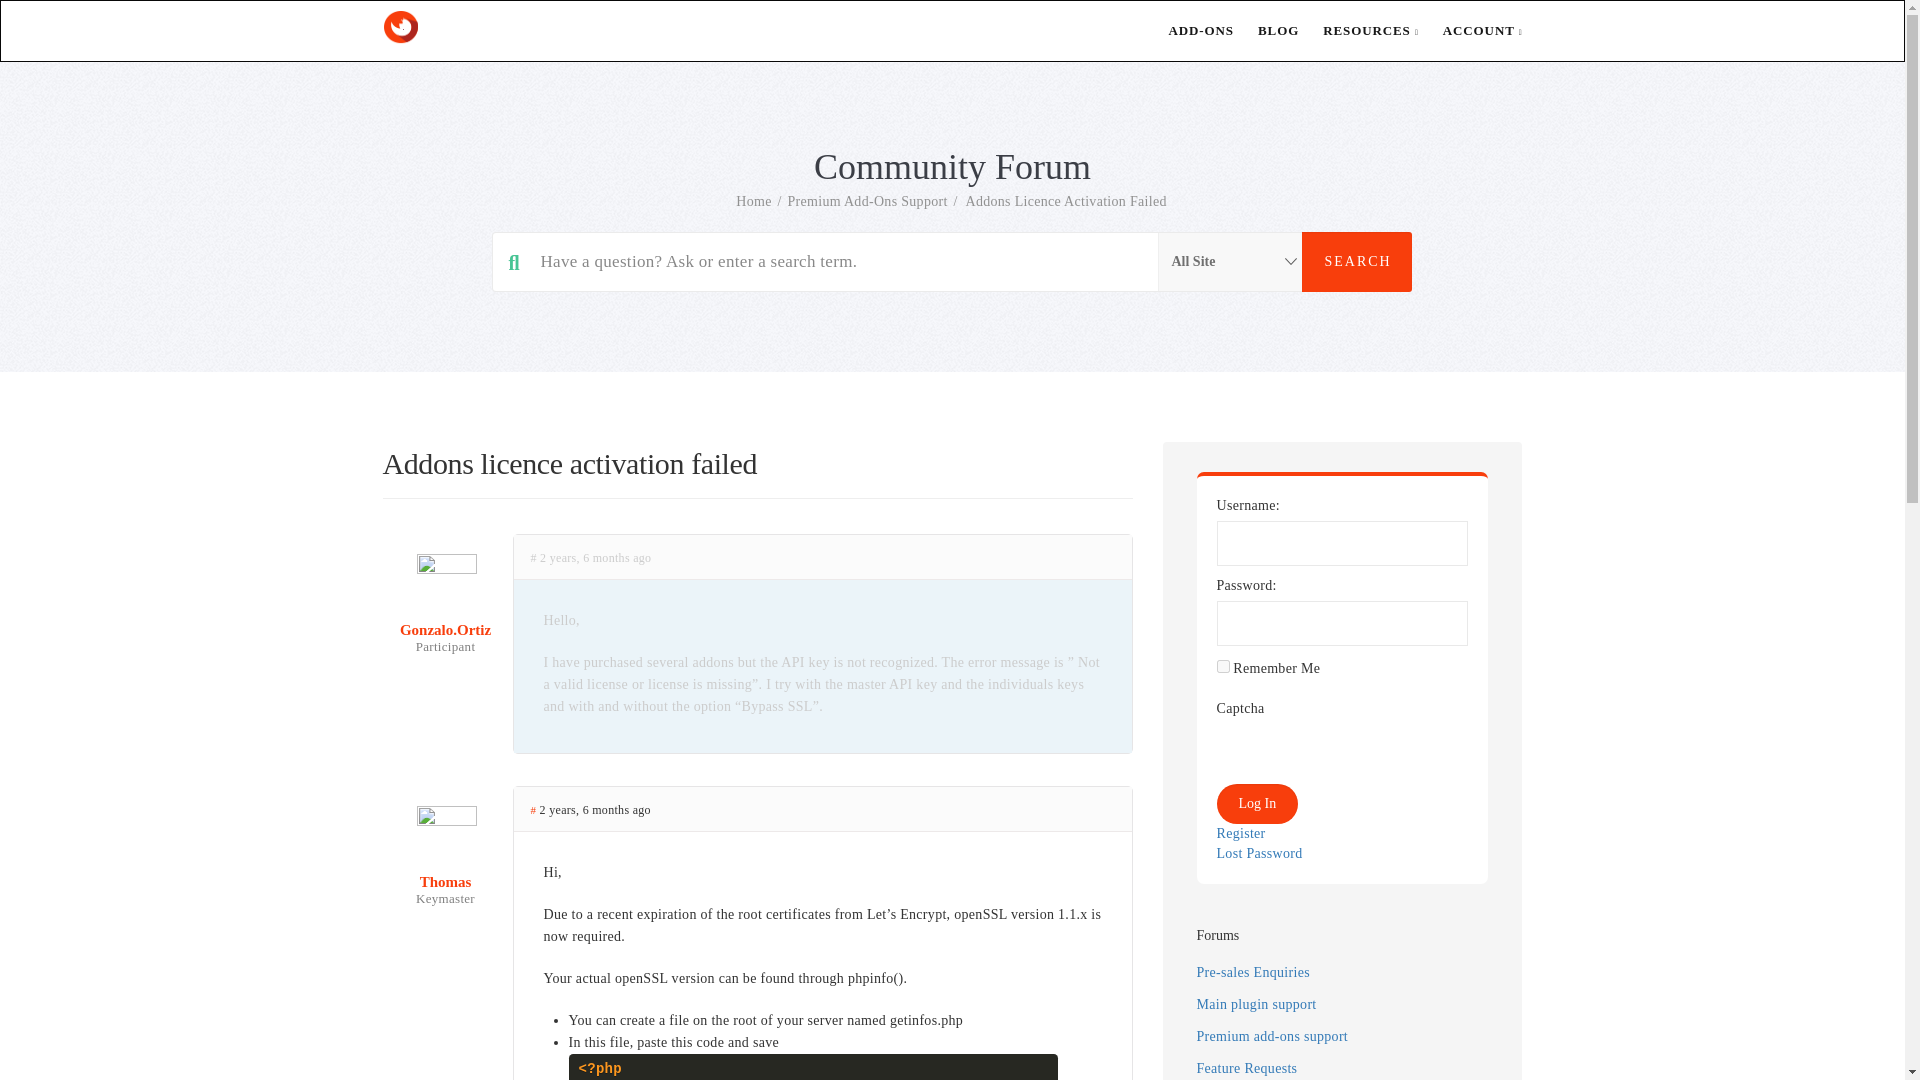  What do you see at coordinates (445, 867) in the screenshot?
I see `Thomas` at bounding box center [445, 867].